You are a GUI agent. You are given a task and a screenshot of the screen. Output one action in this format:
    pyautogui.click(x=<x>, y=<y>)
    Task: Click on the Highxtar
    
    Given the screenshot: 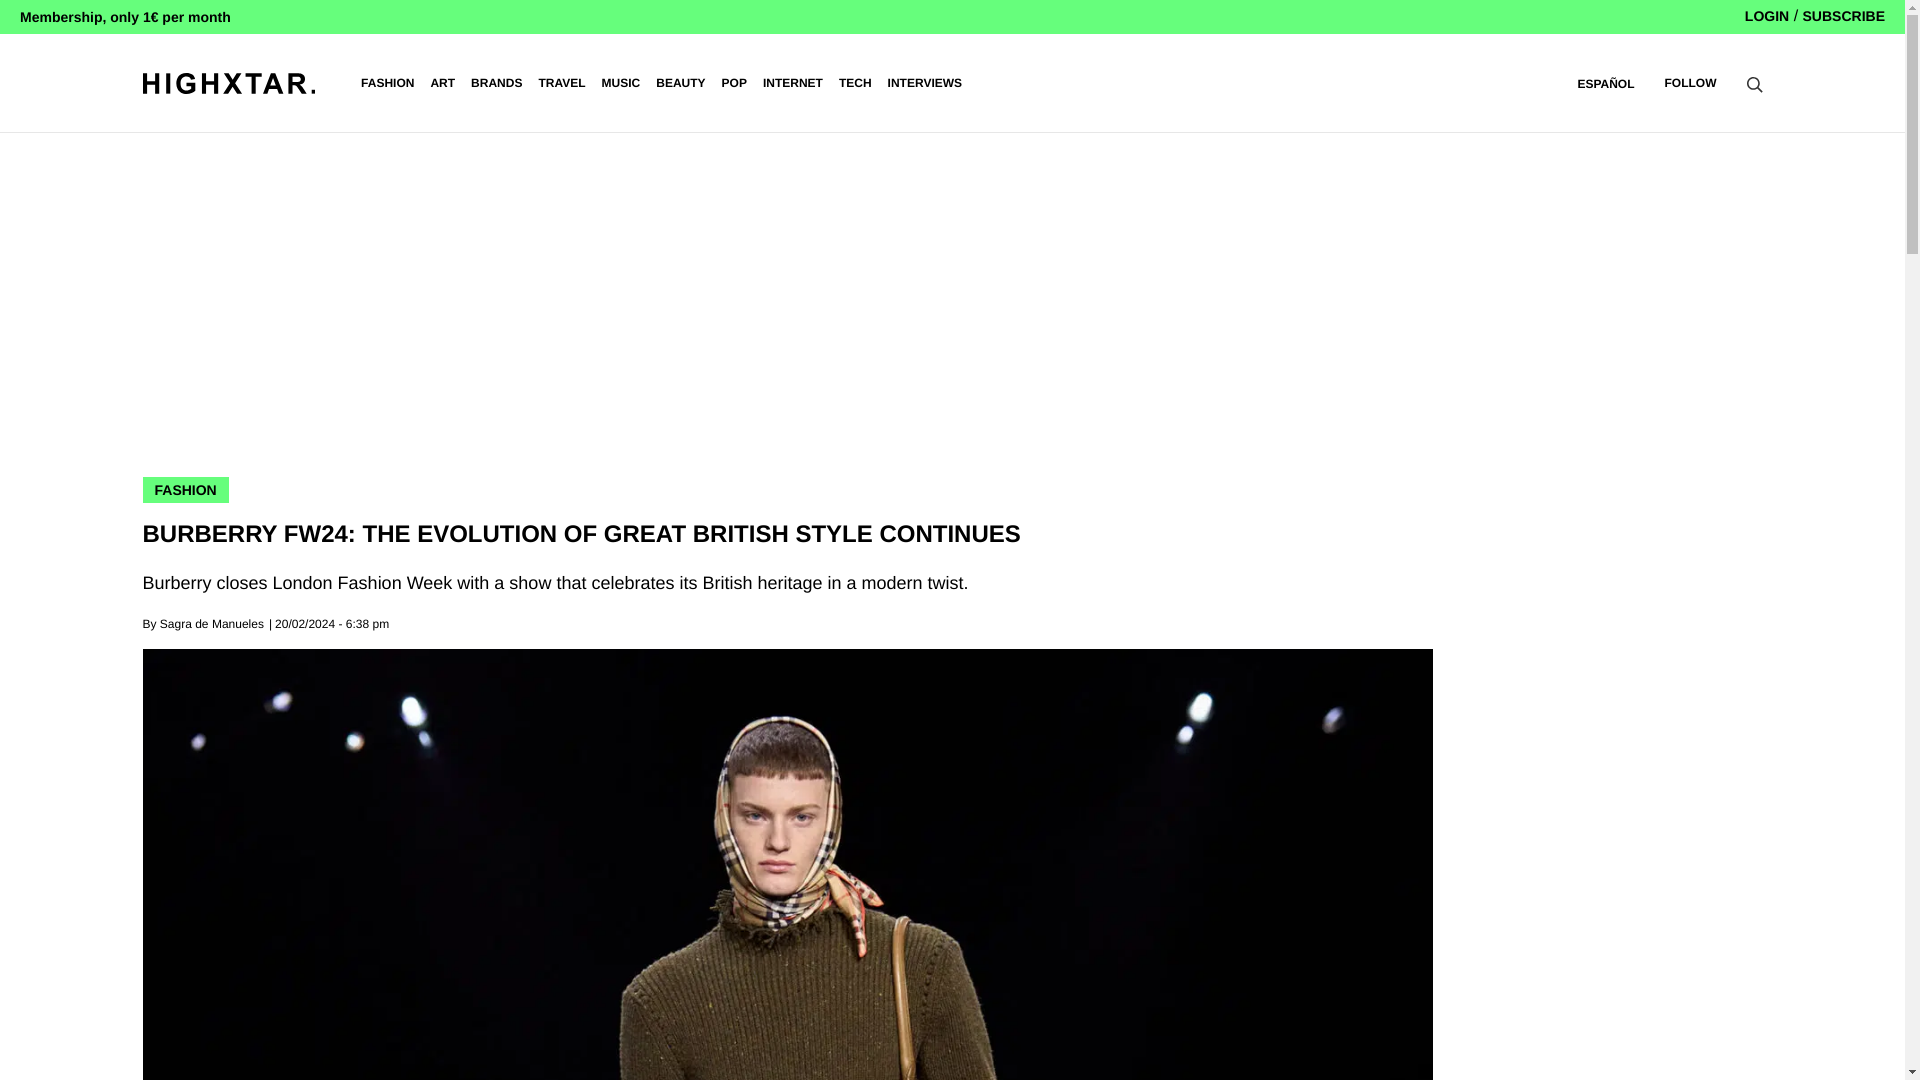 What is the action you would take?
    pyautogui.click(x=228, y=82)
    